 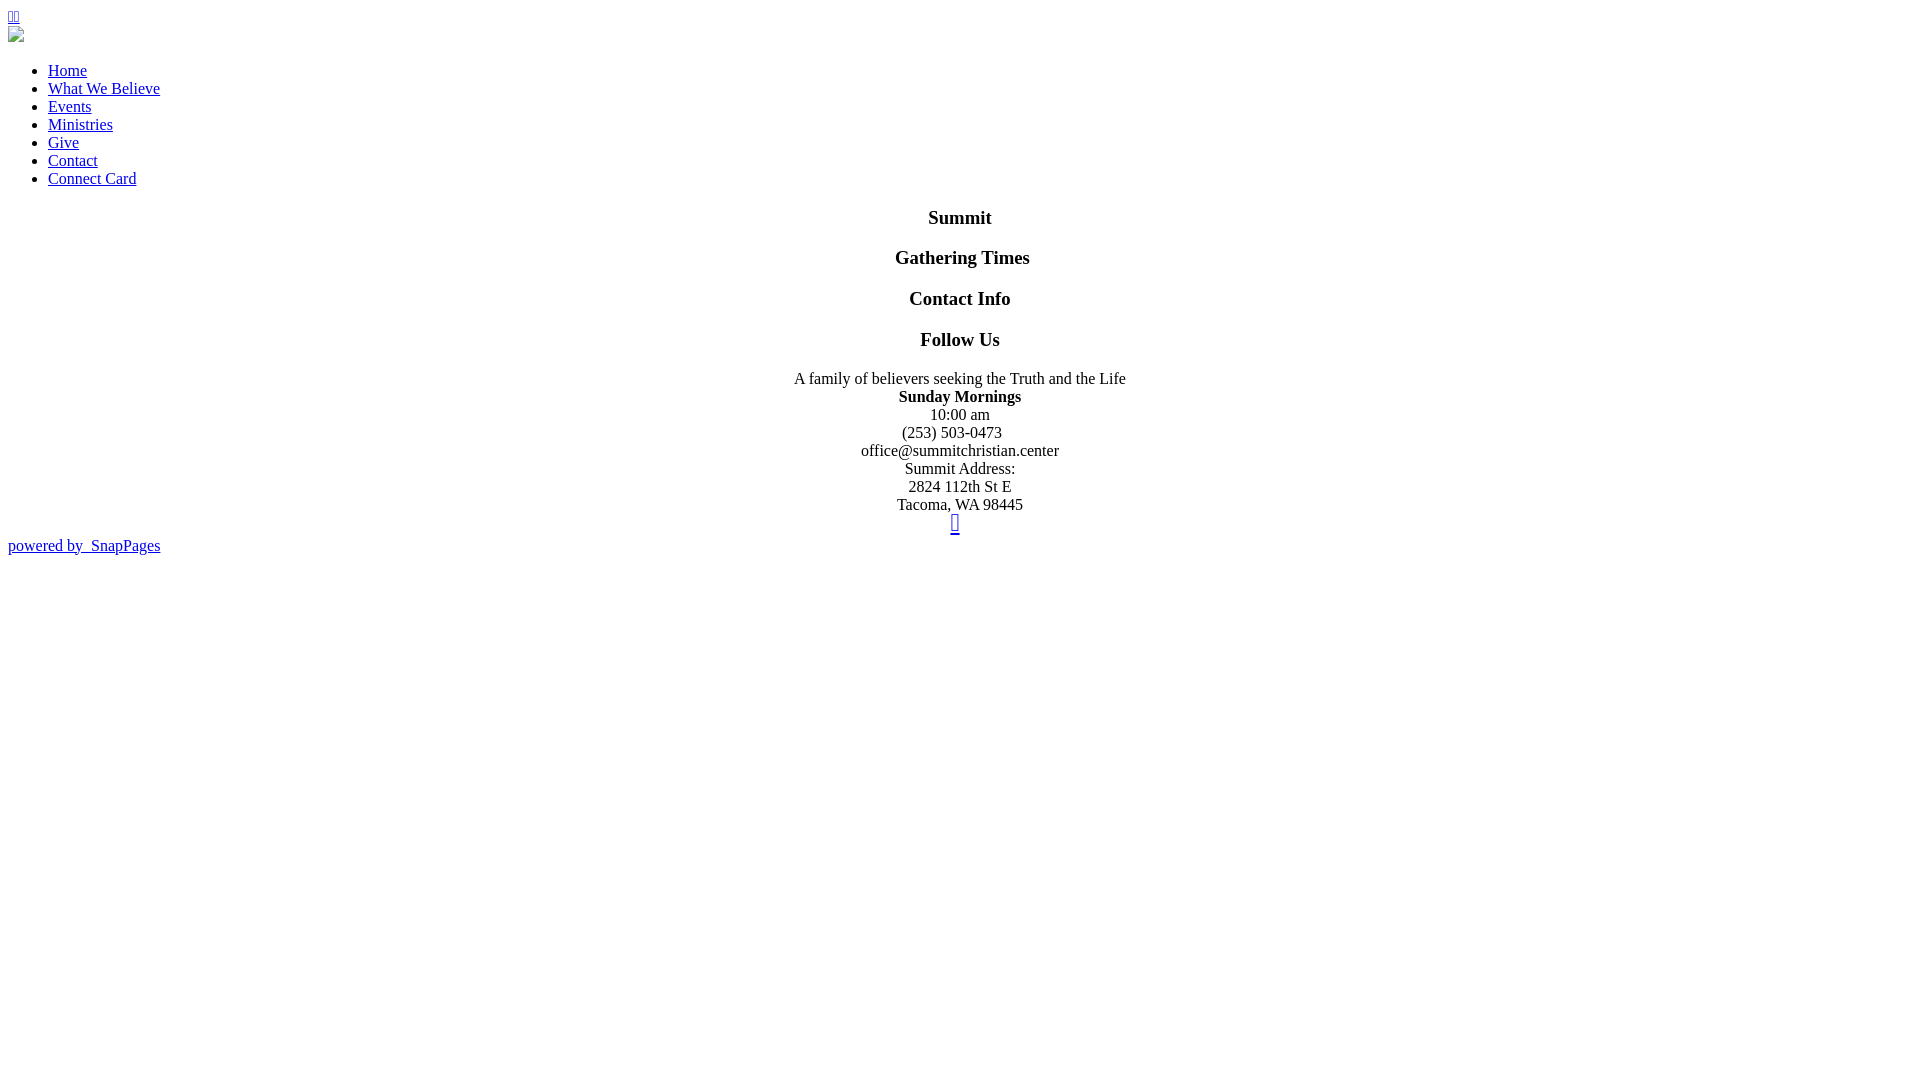 What do you see at coordinates (92, 178) in the screenshot?
I see `Connect Card` at bounding box center [92, 178].